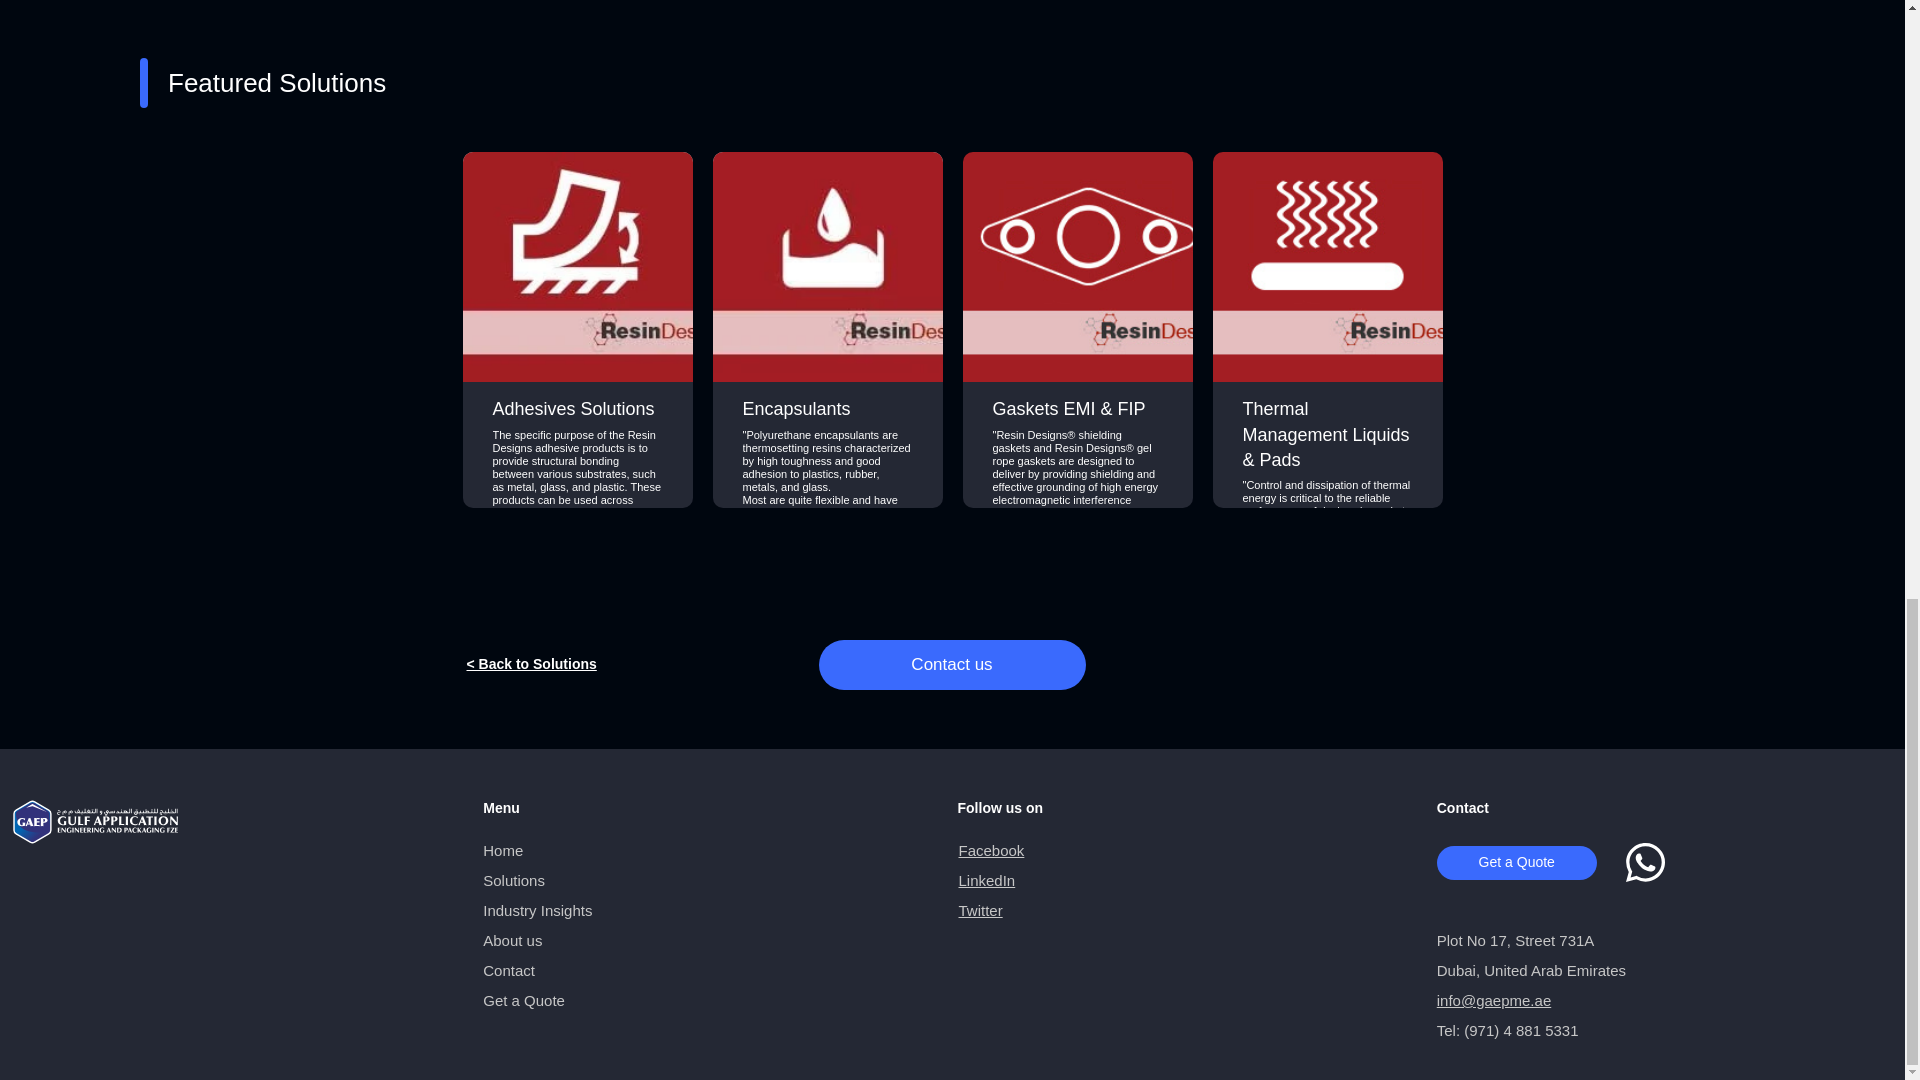 Image resolution: width=1920 pixels, height=1080 pixels. I want to click on Contact, so click(509, 970).